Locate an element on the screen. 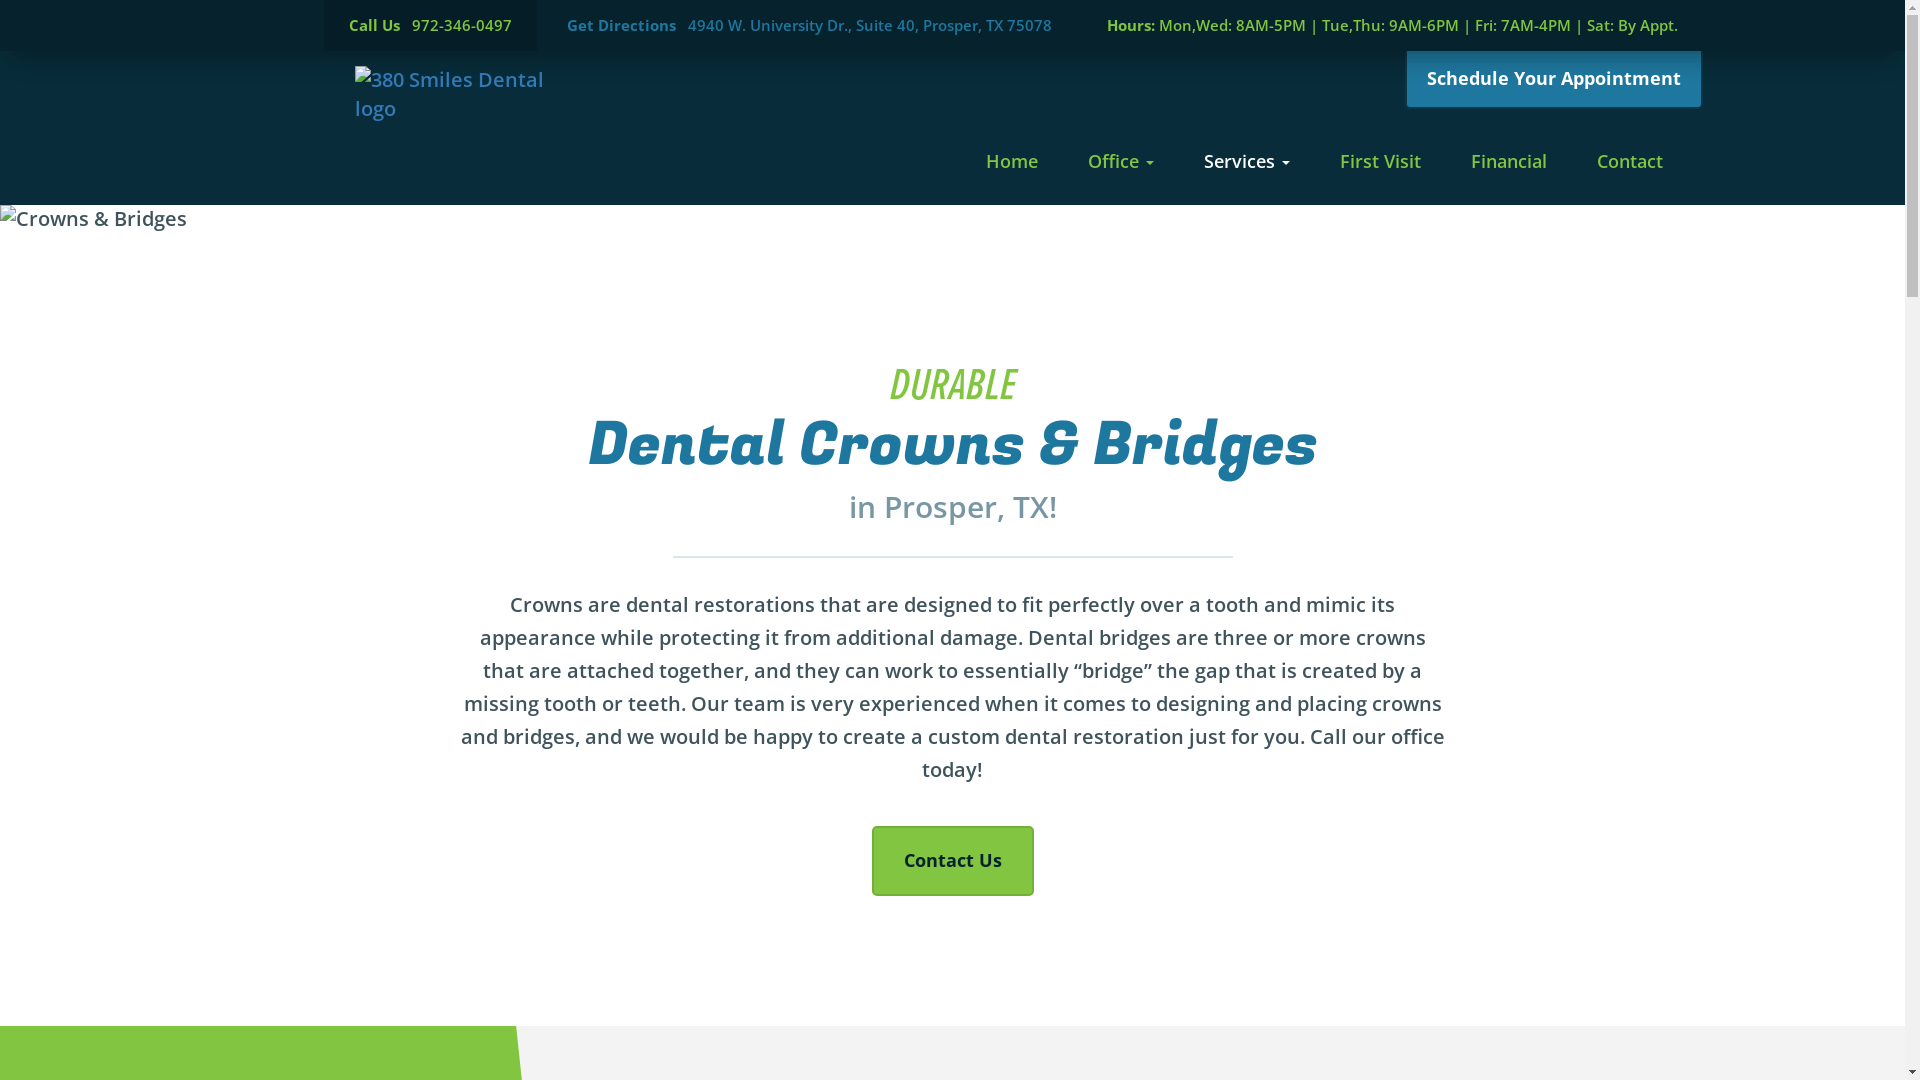 Image resolution: width=1920 pixels, height=1080 pixels. Schedule Your Appointment is located at coordinates (1553, 80).